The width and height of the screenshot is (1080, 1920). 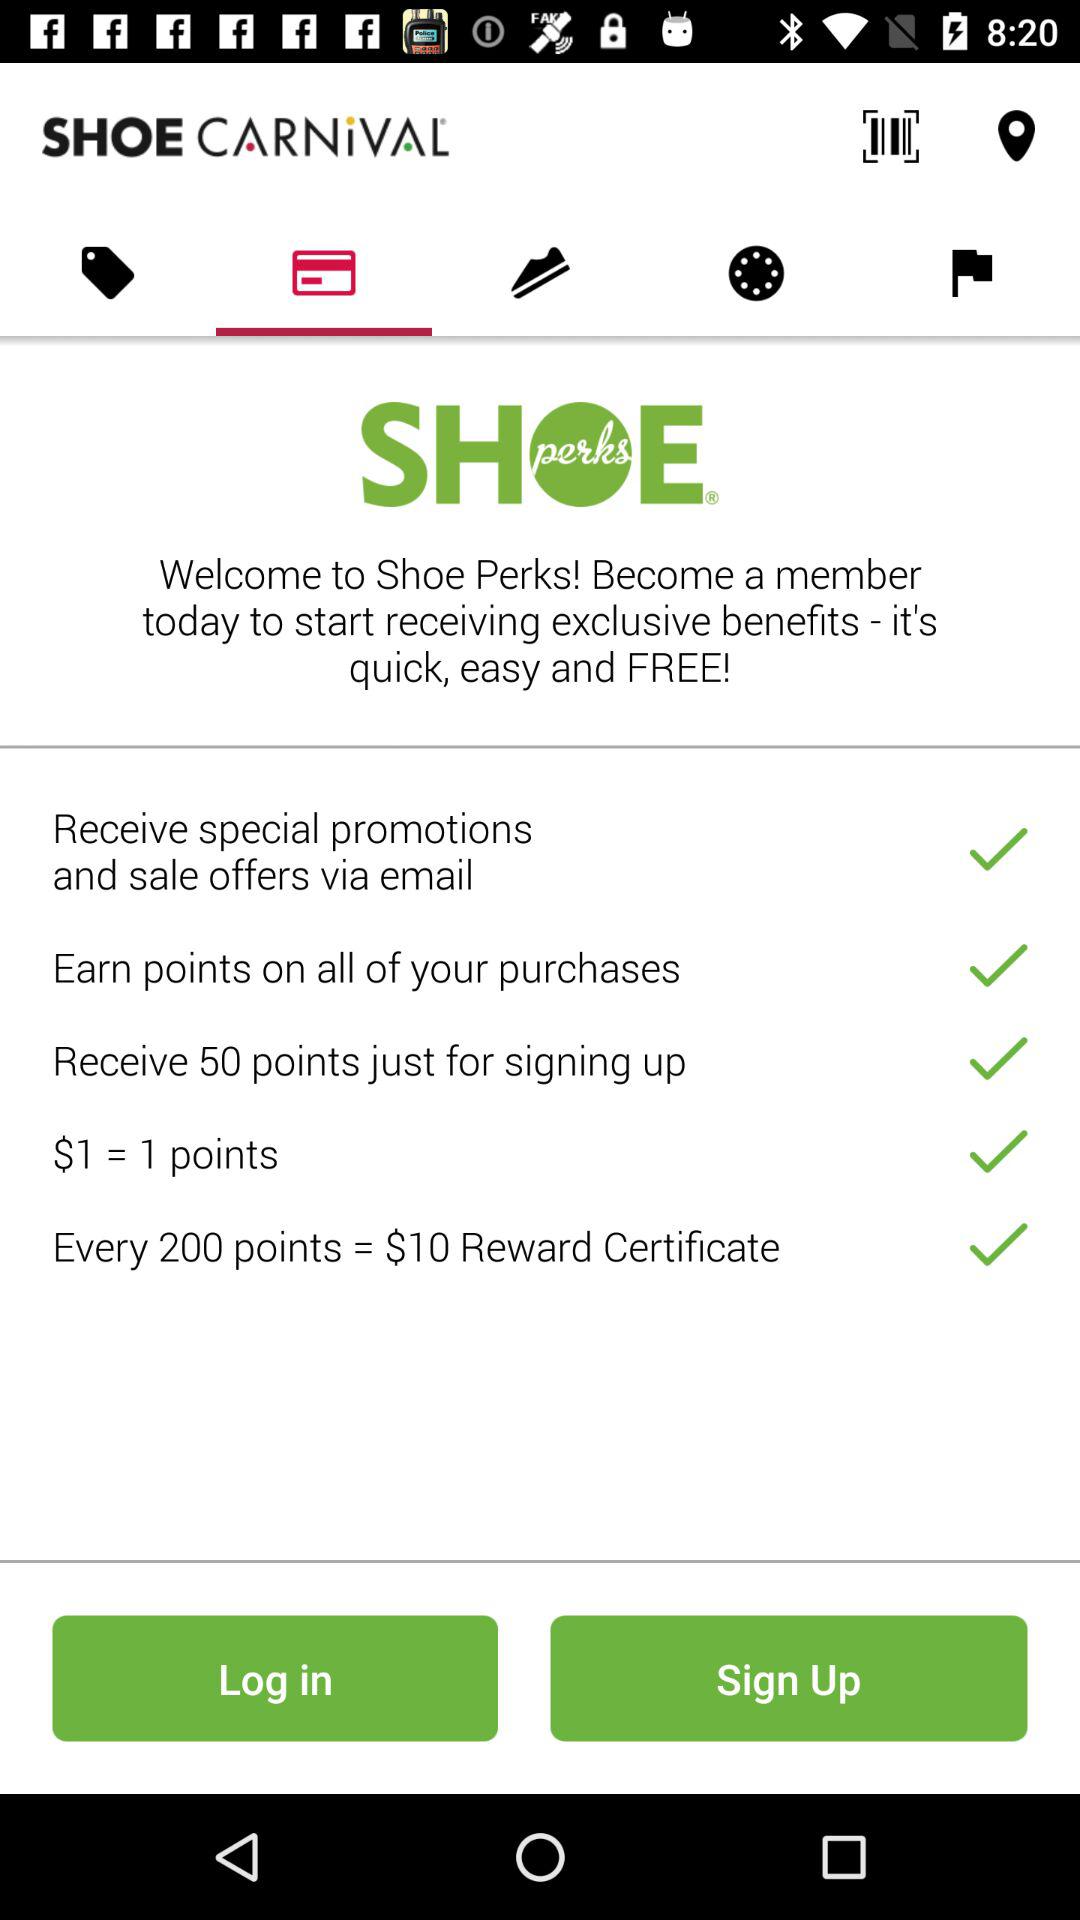 I want to click on turn off the sign up item, so click(x=788, y=1678).